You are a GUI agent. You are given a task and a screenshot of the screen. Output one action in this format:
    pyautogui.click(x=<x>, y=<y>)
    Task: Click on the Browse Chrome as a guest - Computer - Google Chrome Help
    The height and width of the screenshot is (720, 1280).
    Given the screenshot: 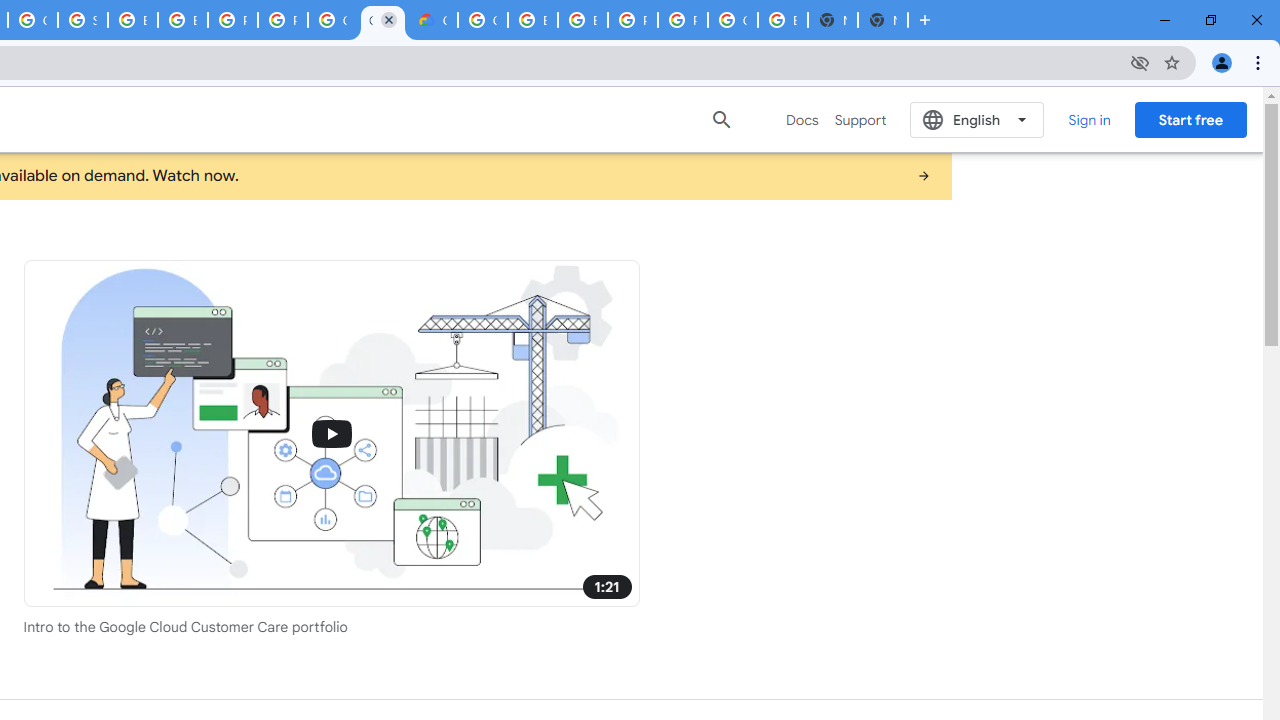 What is the action you would take?
    pyautogui.click(x=533, y=20)
    